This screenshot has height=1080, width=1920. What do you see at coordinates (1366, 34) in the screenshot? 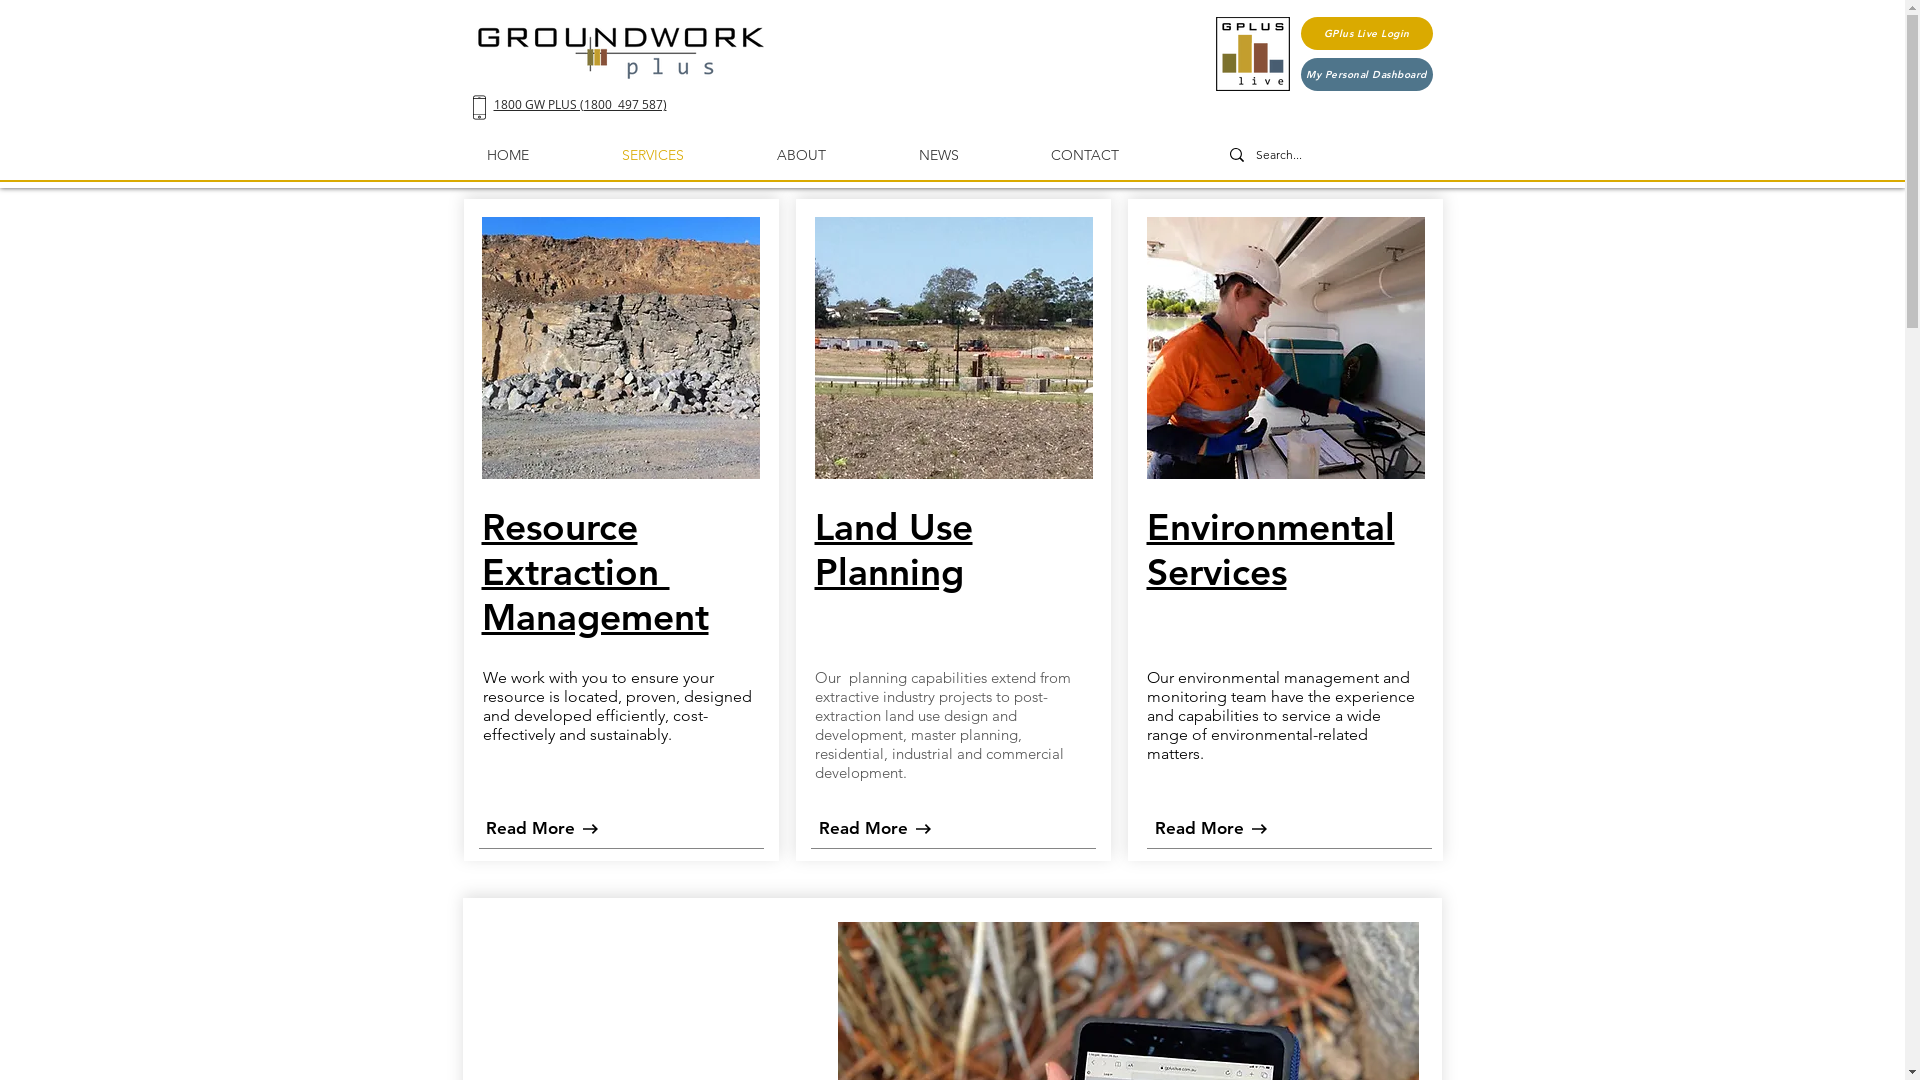
I see `GPlus Live Login` at bounding box center [1366, 34].